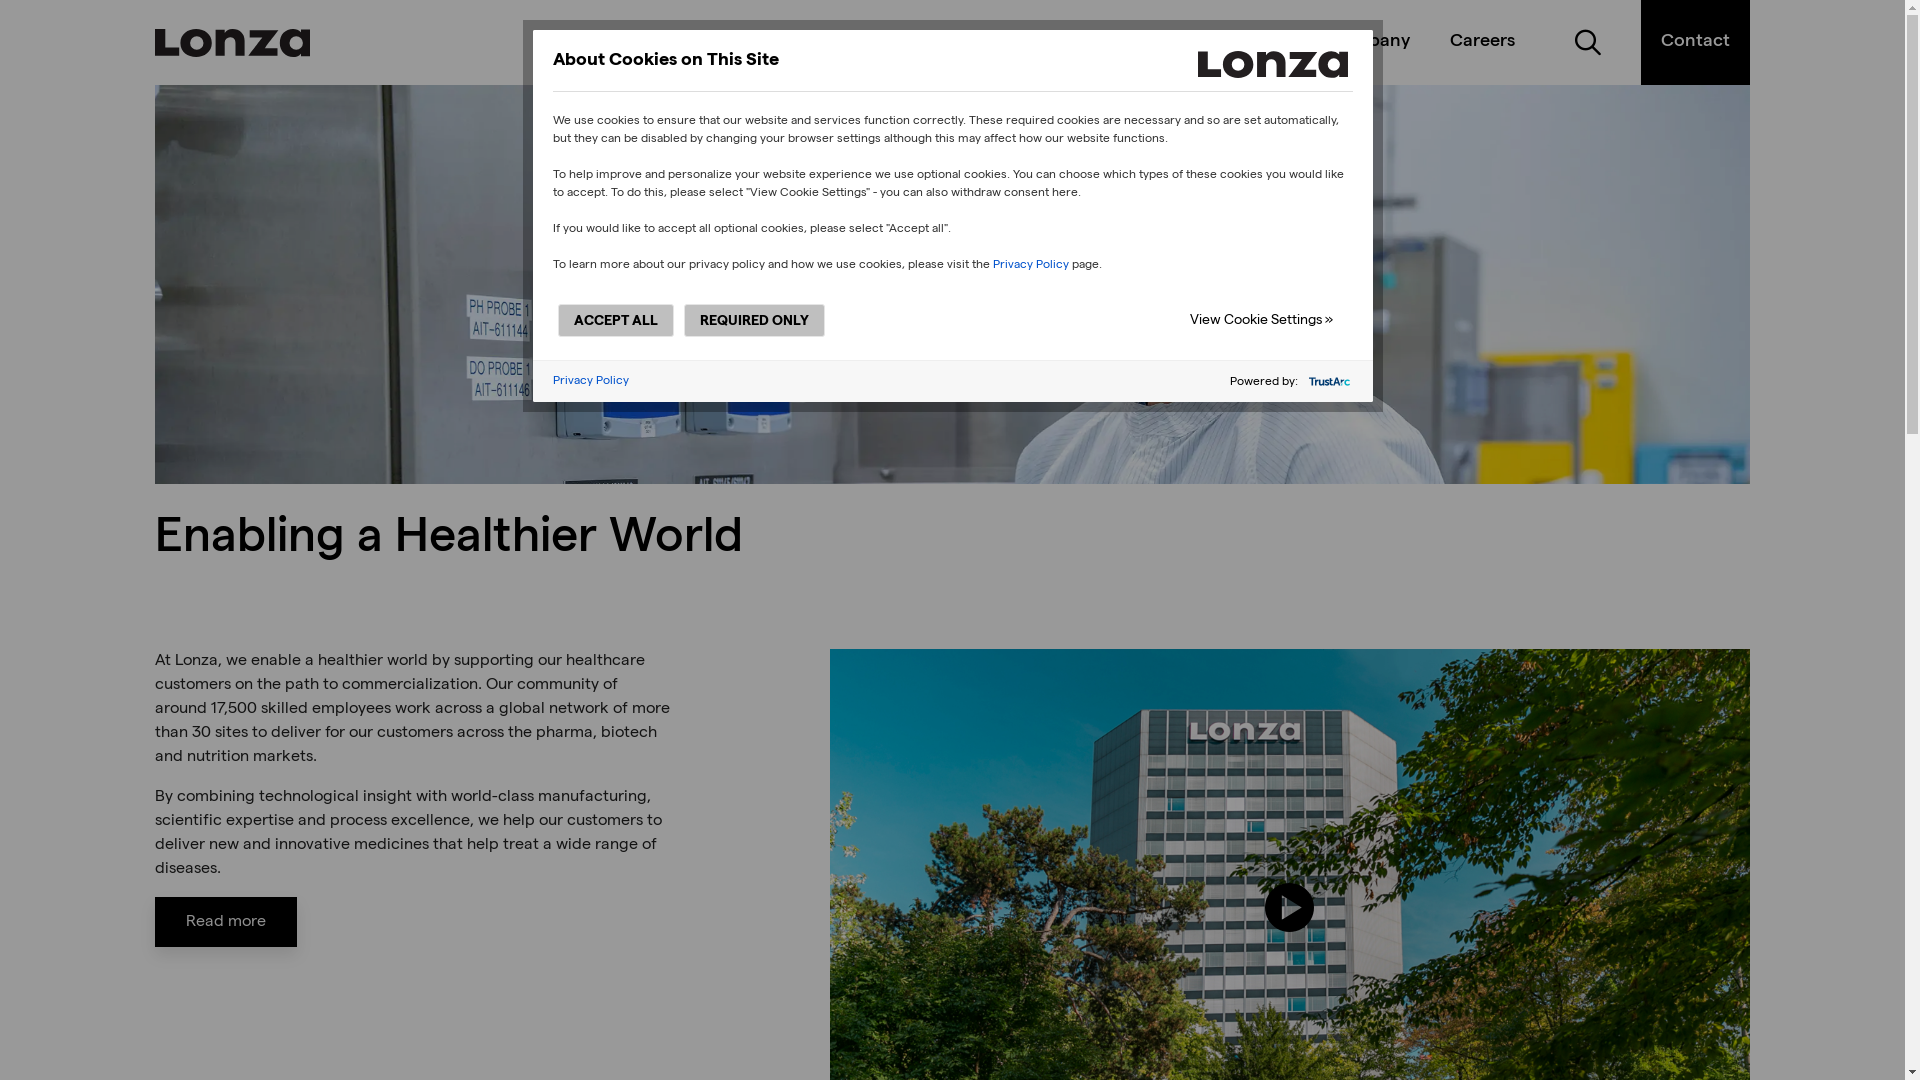 The image size is (1920, 1080). What do you see at coordinates (1290, 908) in the screenshot?
I see `Play Video` at bounding box center [1290, 908].